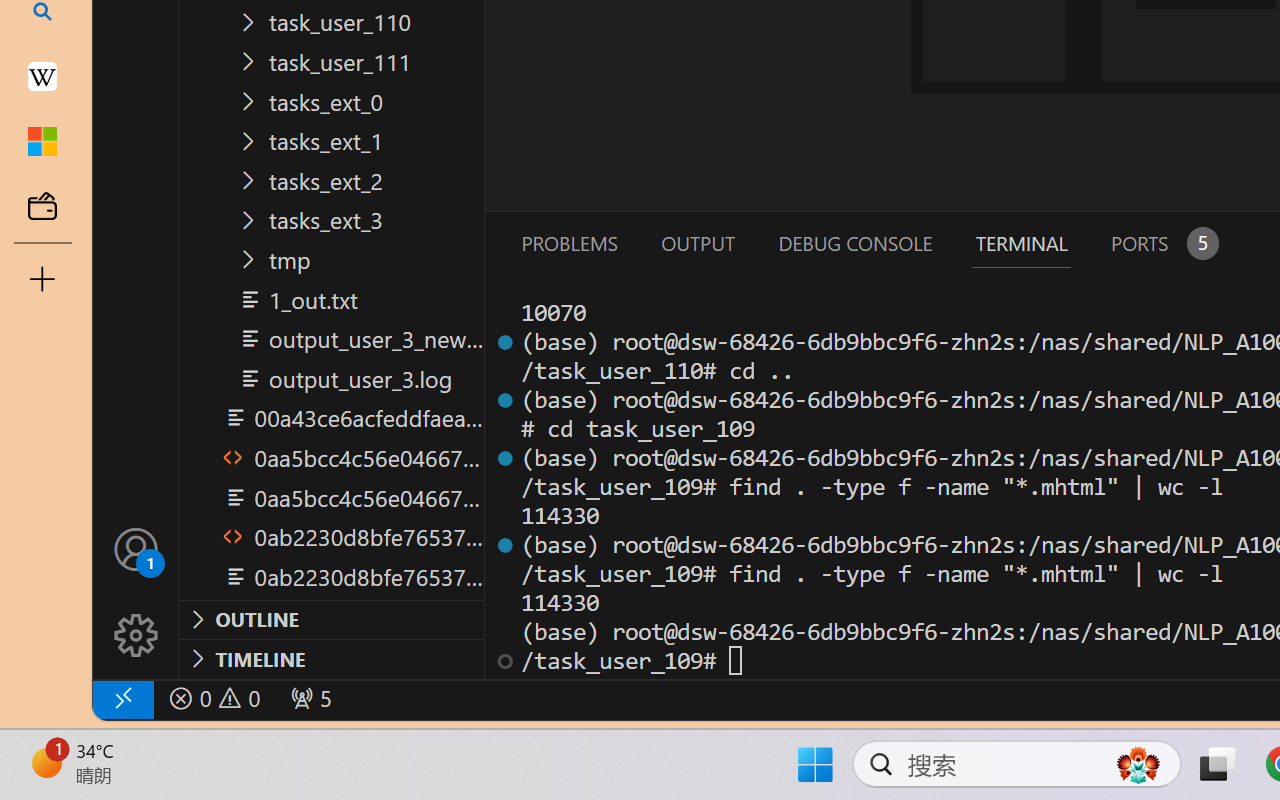  Describe the element at coordinates (331, 619) in the screenshot. I see `Outline Section` at that location.